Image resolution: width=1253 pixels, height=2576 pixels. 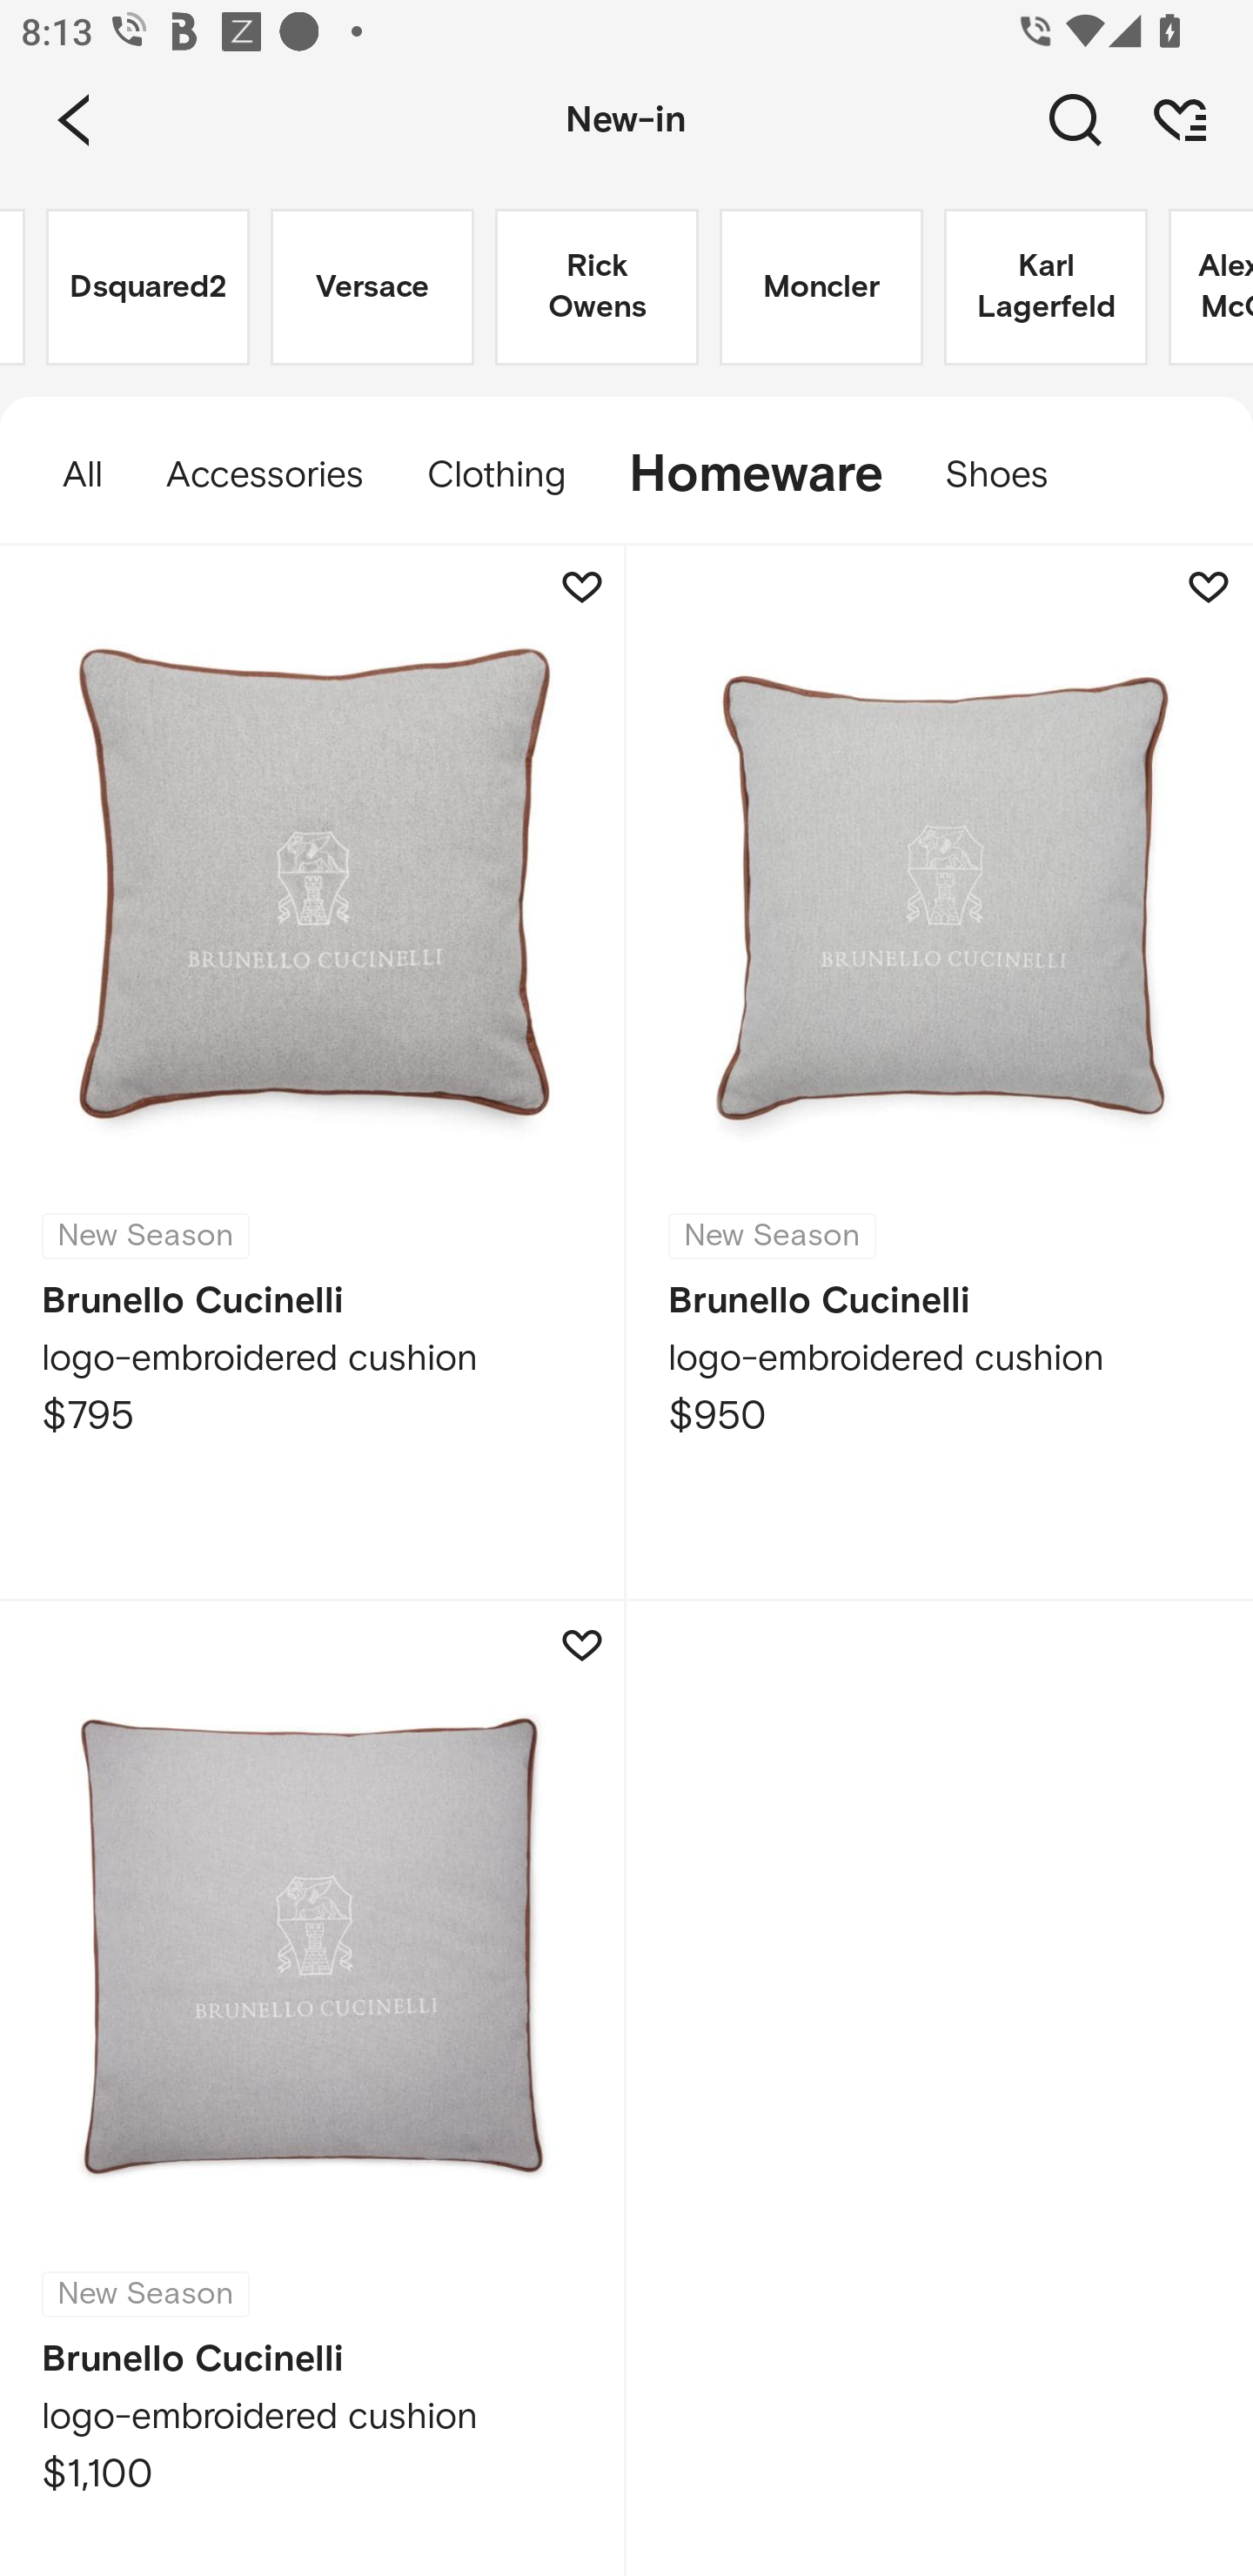 What do you see at coordinates (1012, 475) in the screenshot?
I see `Shoes` at bounding box center [1012, 475].